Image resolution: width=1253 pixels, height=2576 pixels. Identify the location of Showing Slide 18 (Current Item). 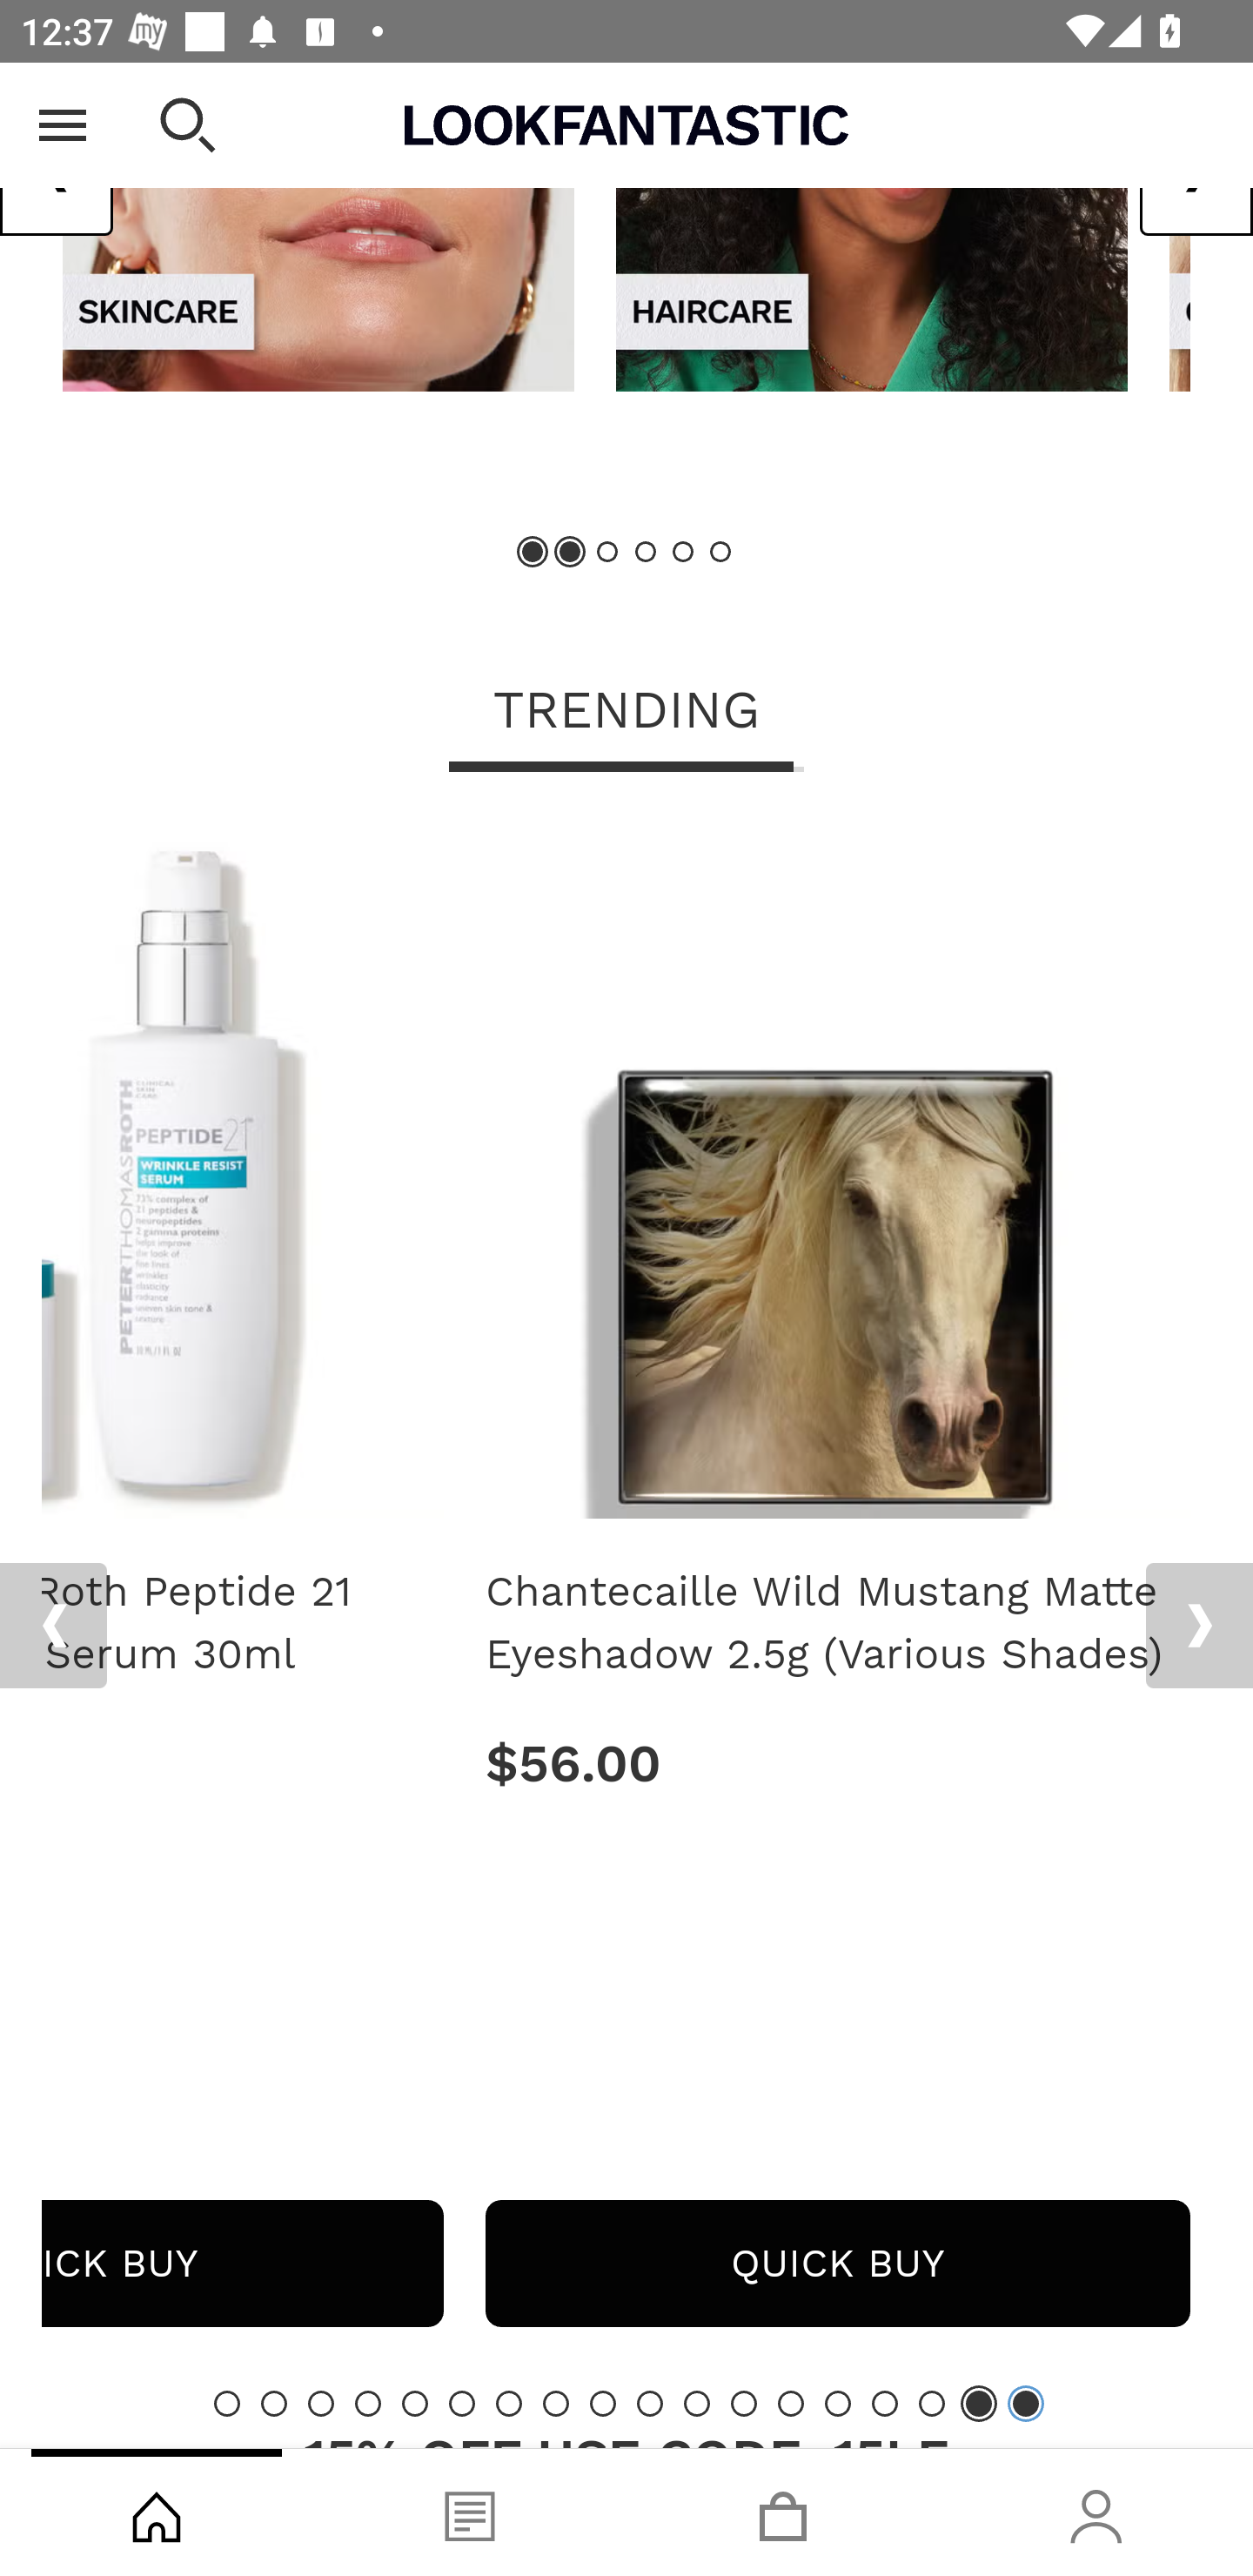
(1025, 2403).